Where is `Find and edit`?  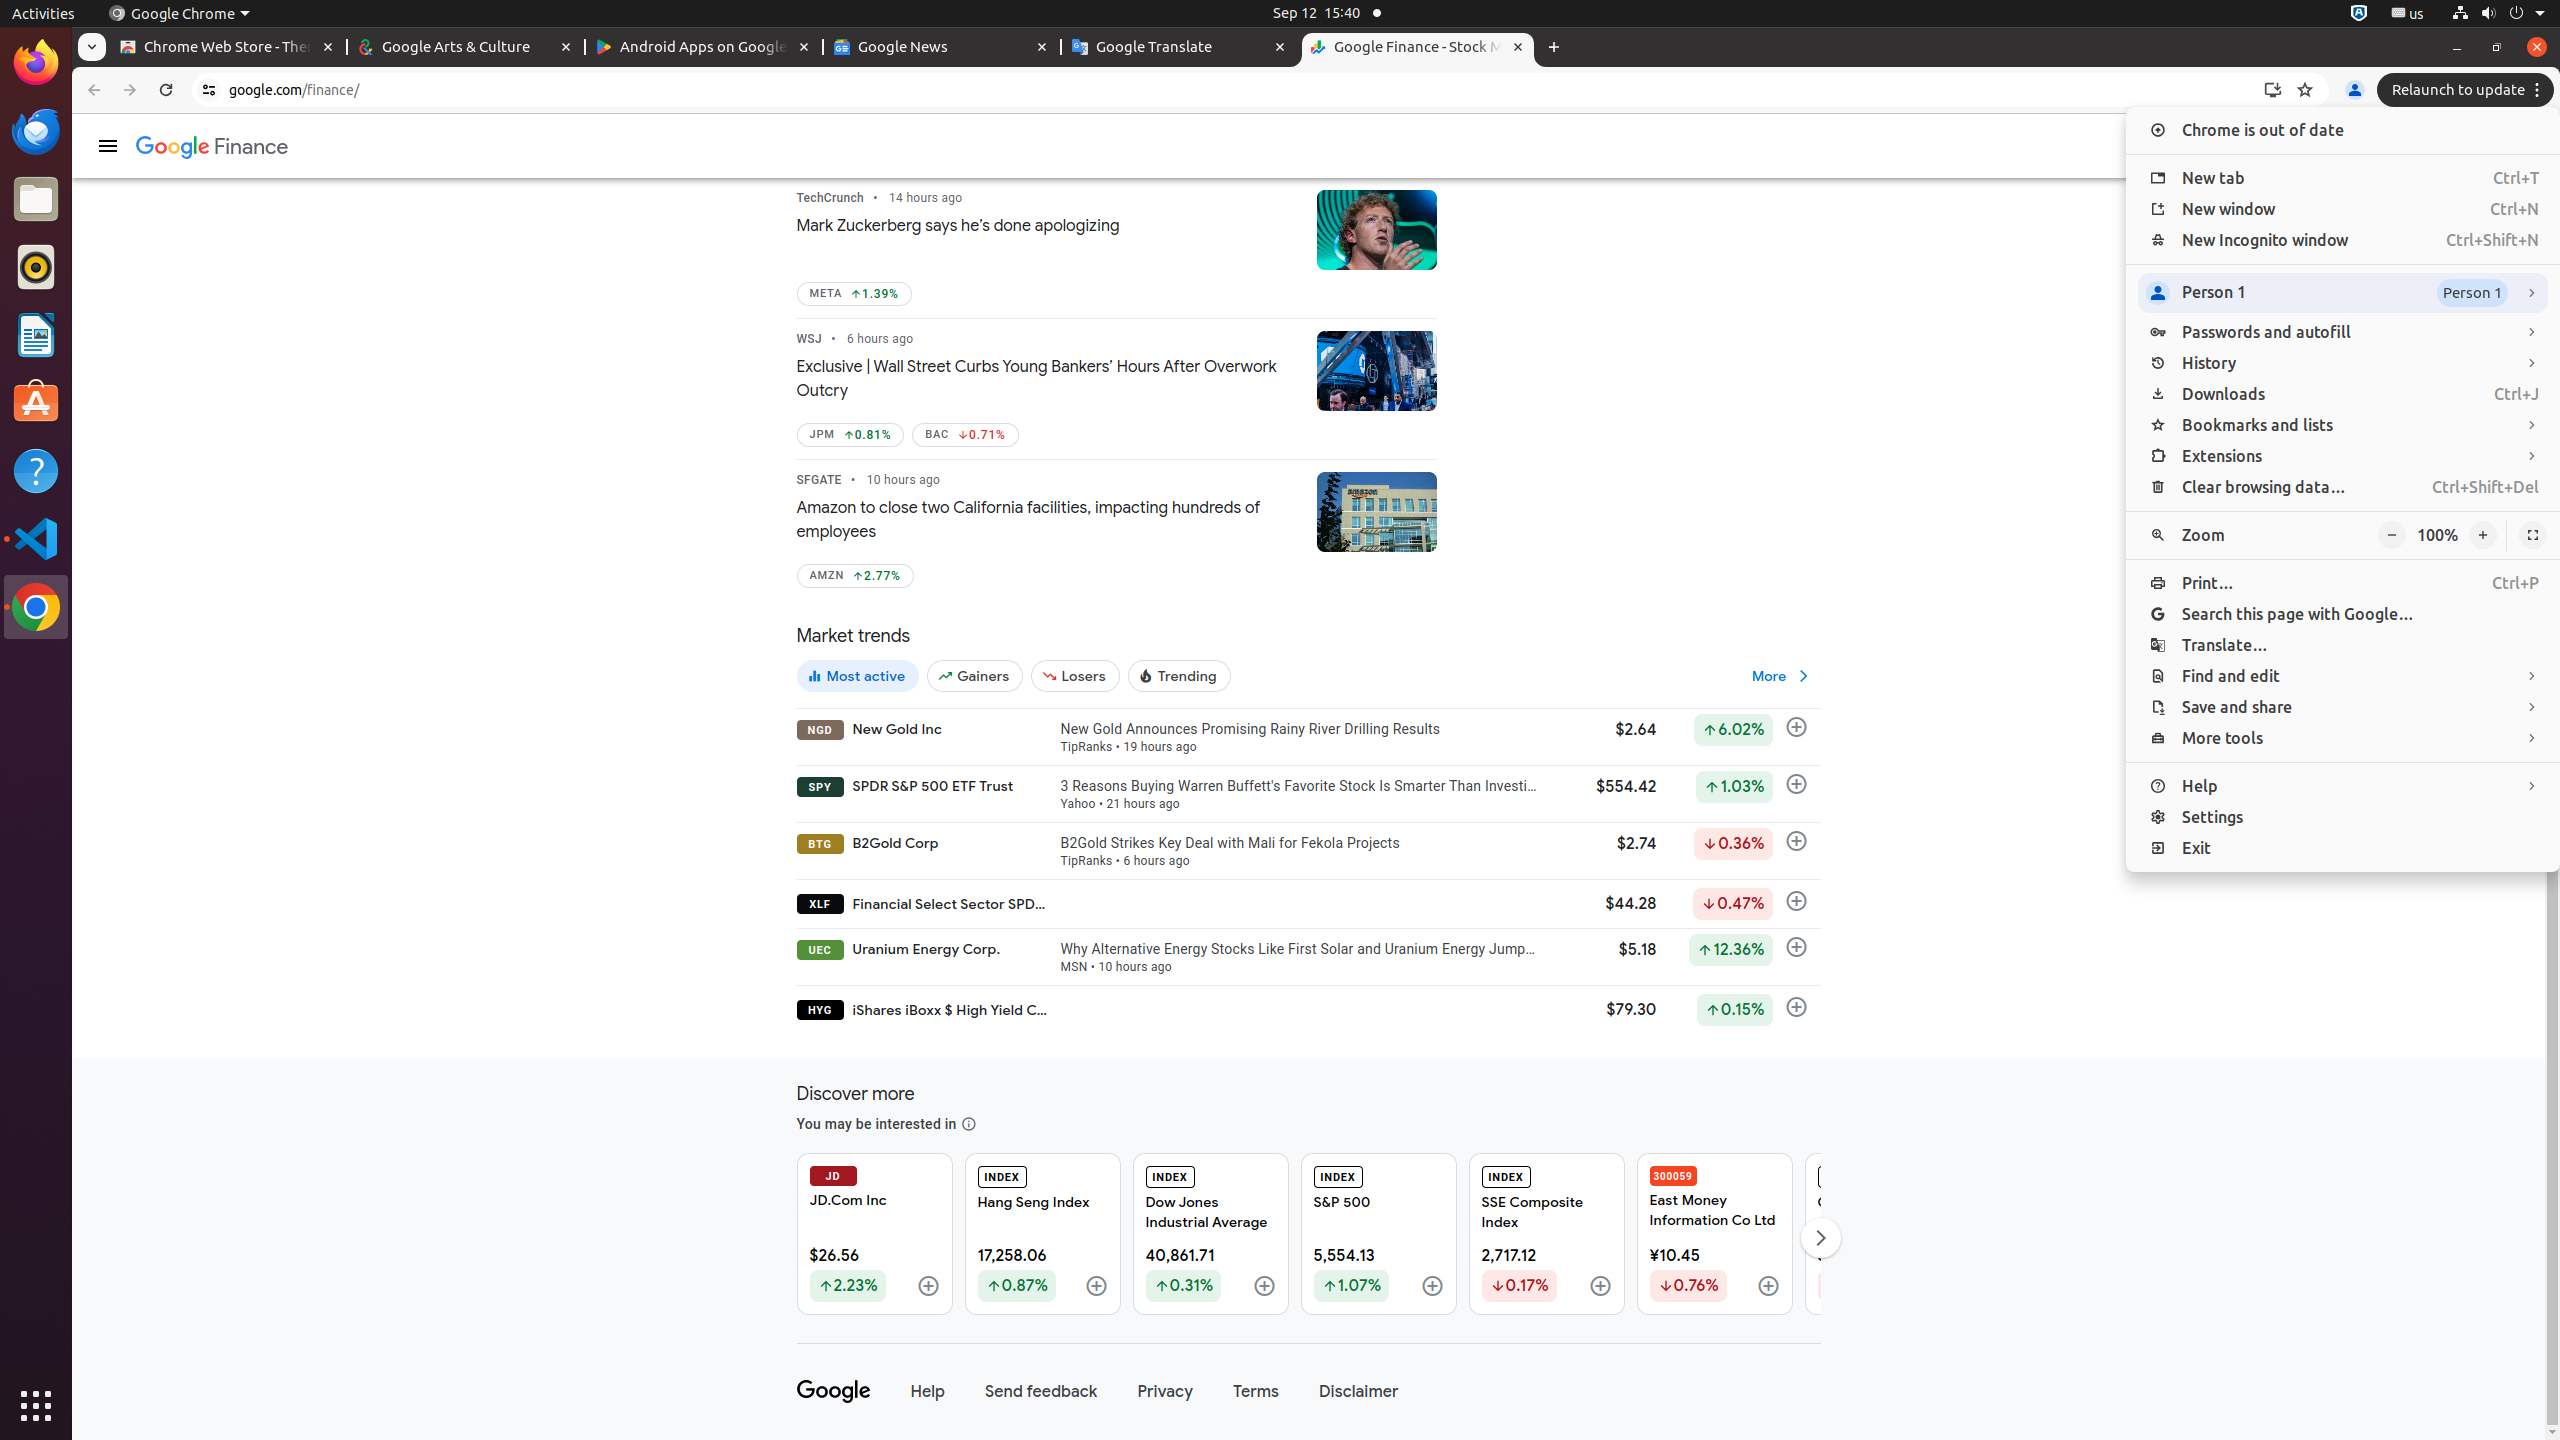 Find and edit is located at coordinates (2343, 676).